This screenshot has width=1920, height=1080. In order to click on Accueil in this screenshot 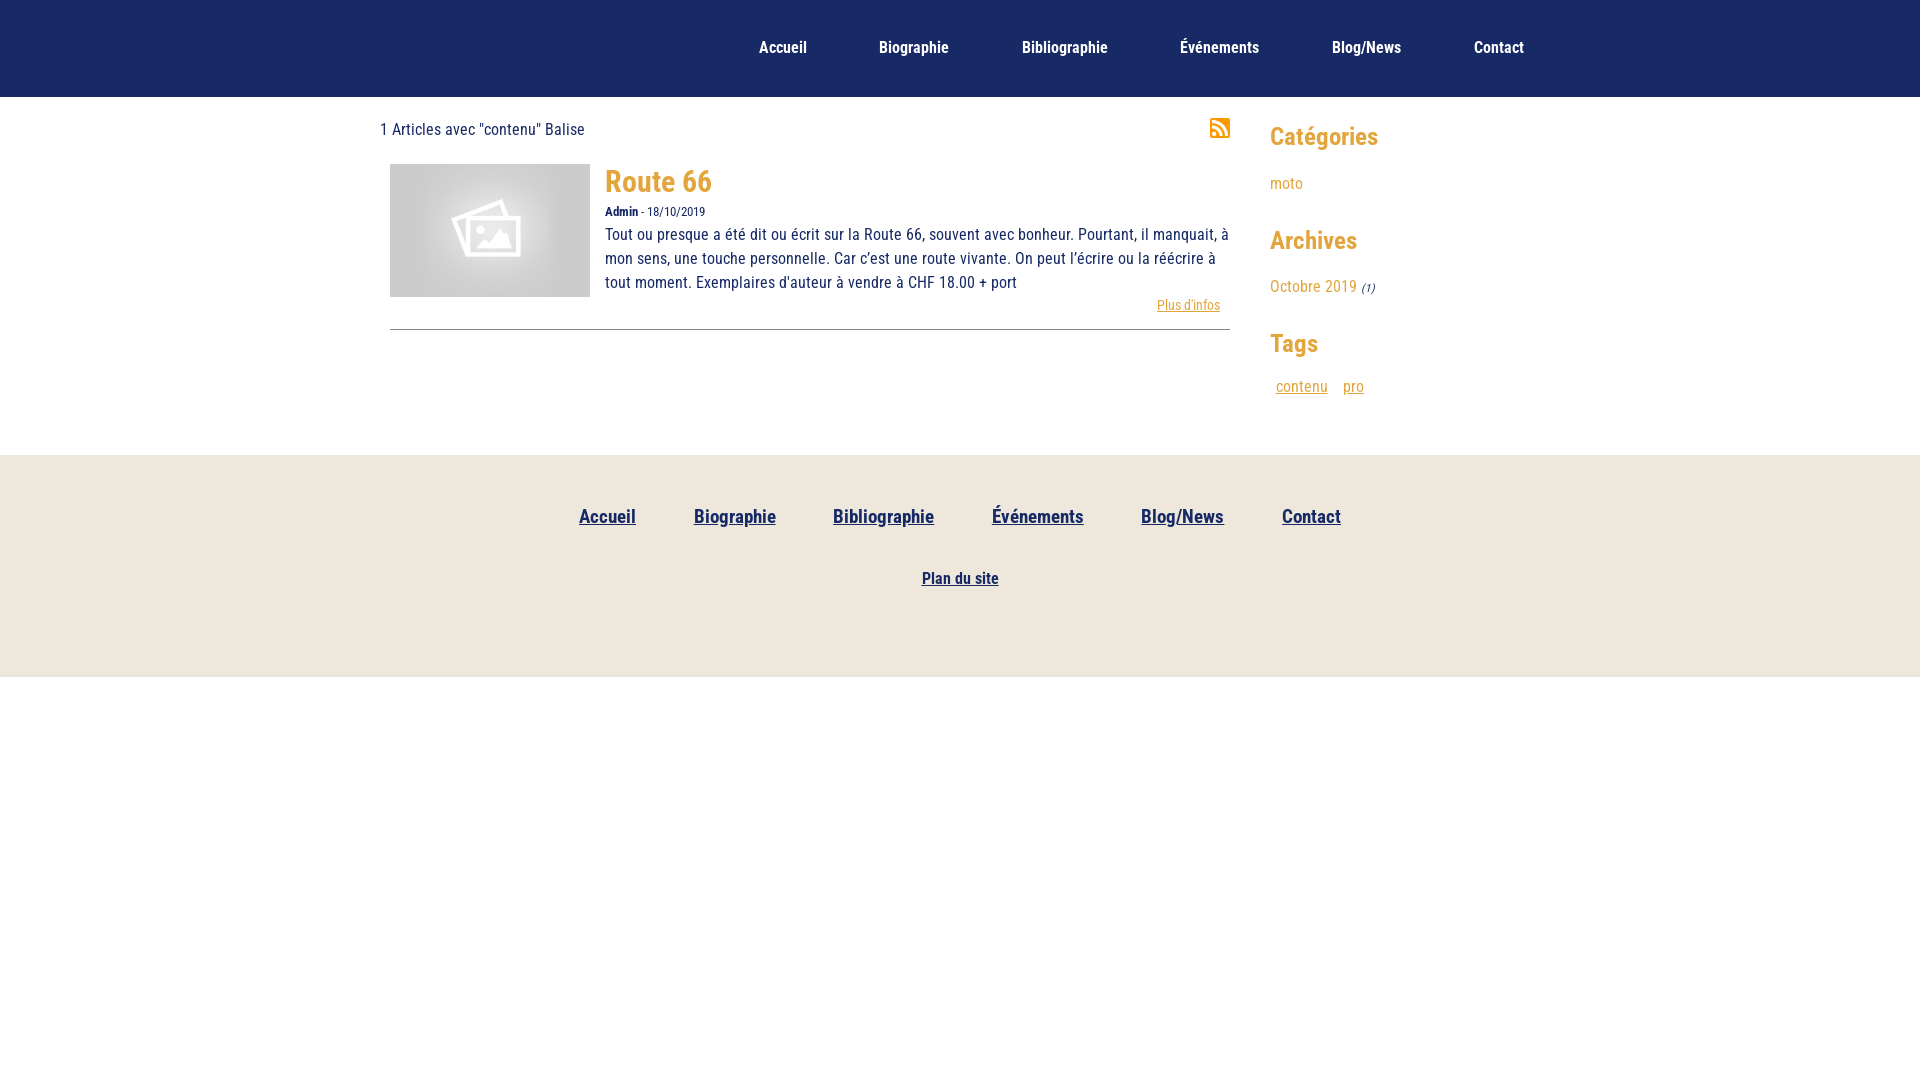, I will do `click(608, 516)`.